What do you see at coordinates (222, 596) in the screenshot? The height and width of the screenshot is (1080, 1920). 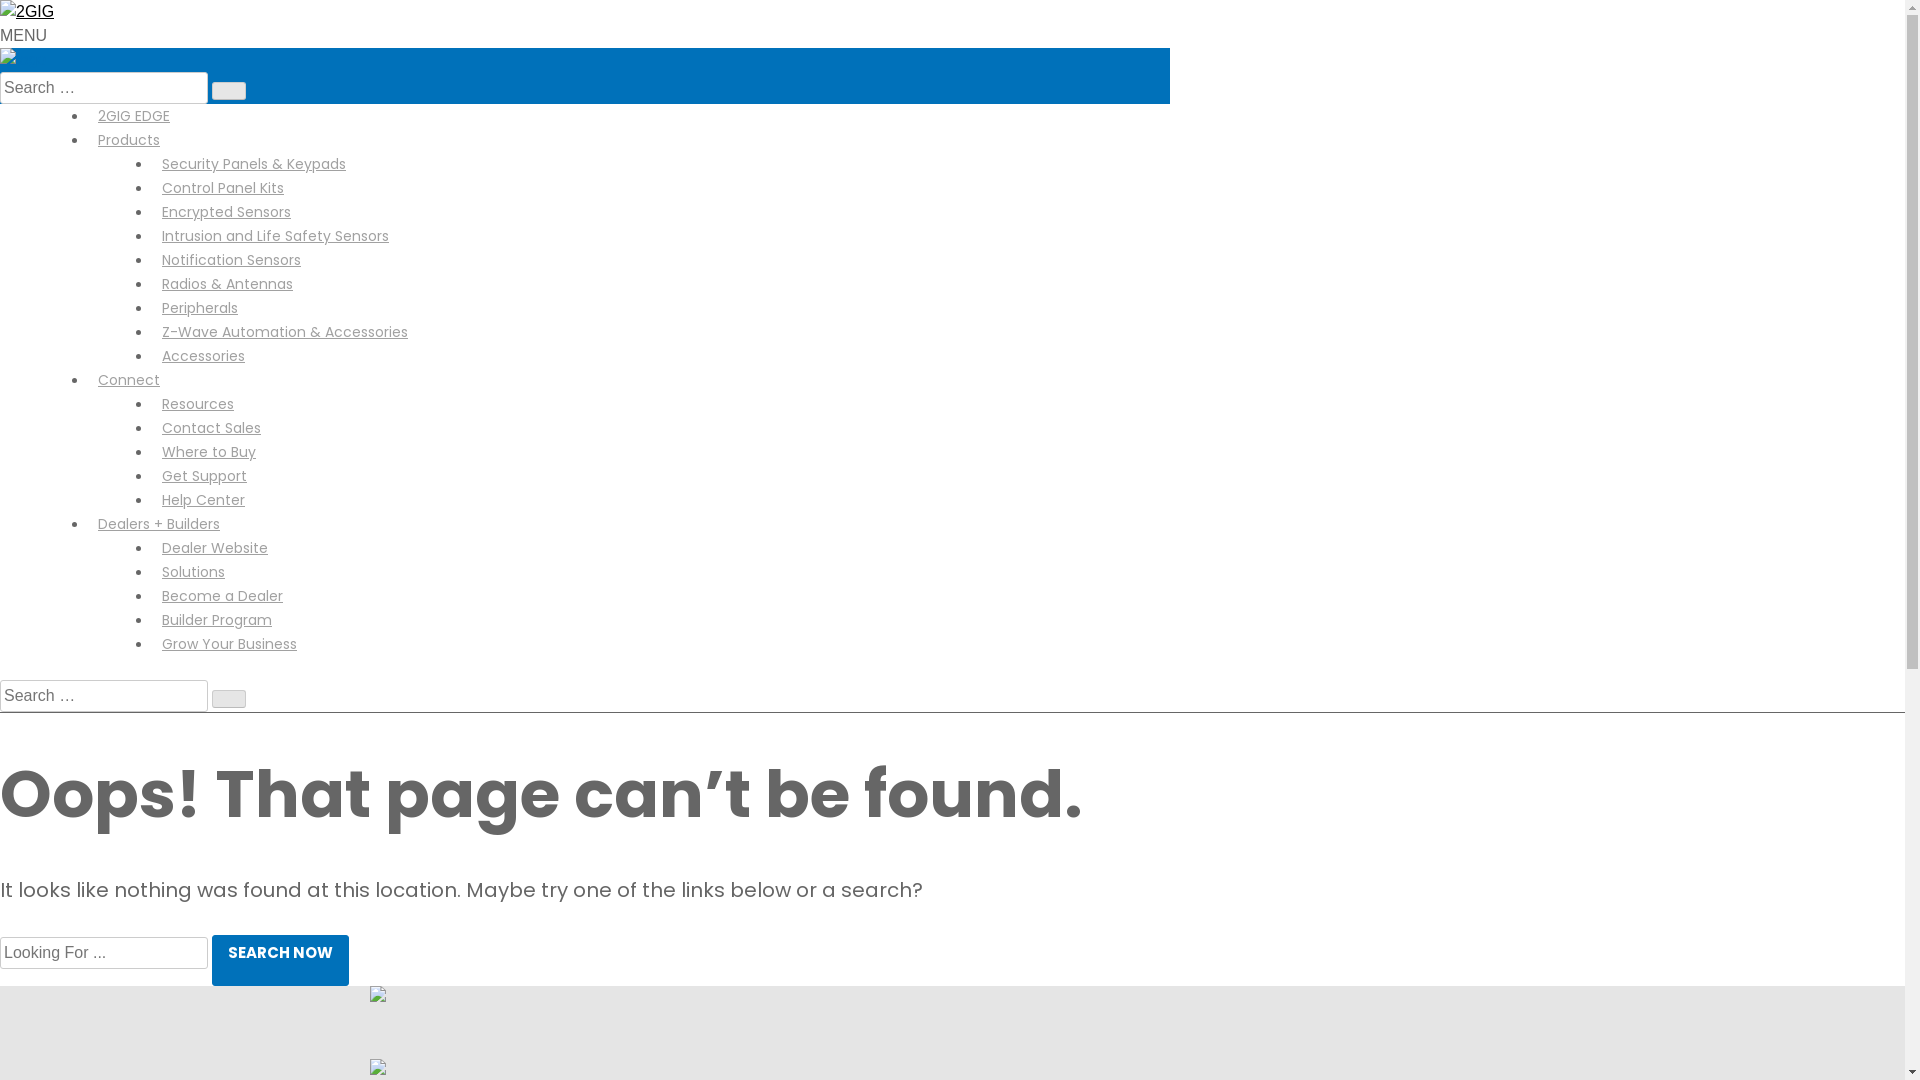 I see `Become a Dealer` at bounding box center [222, 596].